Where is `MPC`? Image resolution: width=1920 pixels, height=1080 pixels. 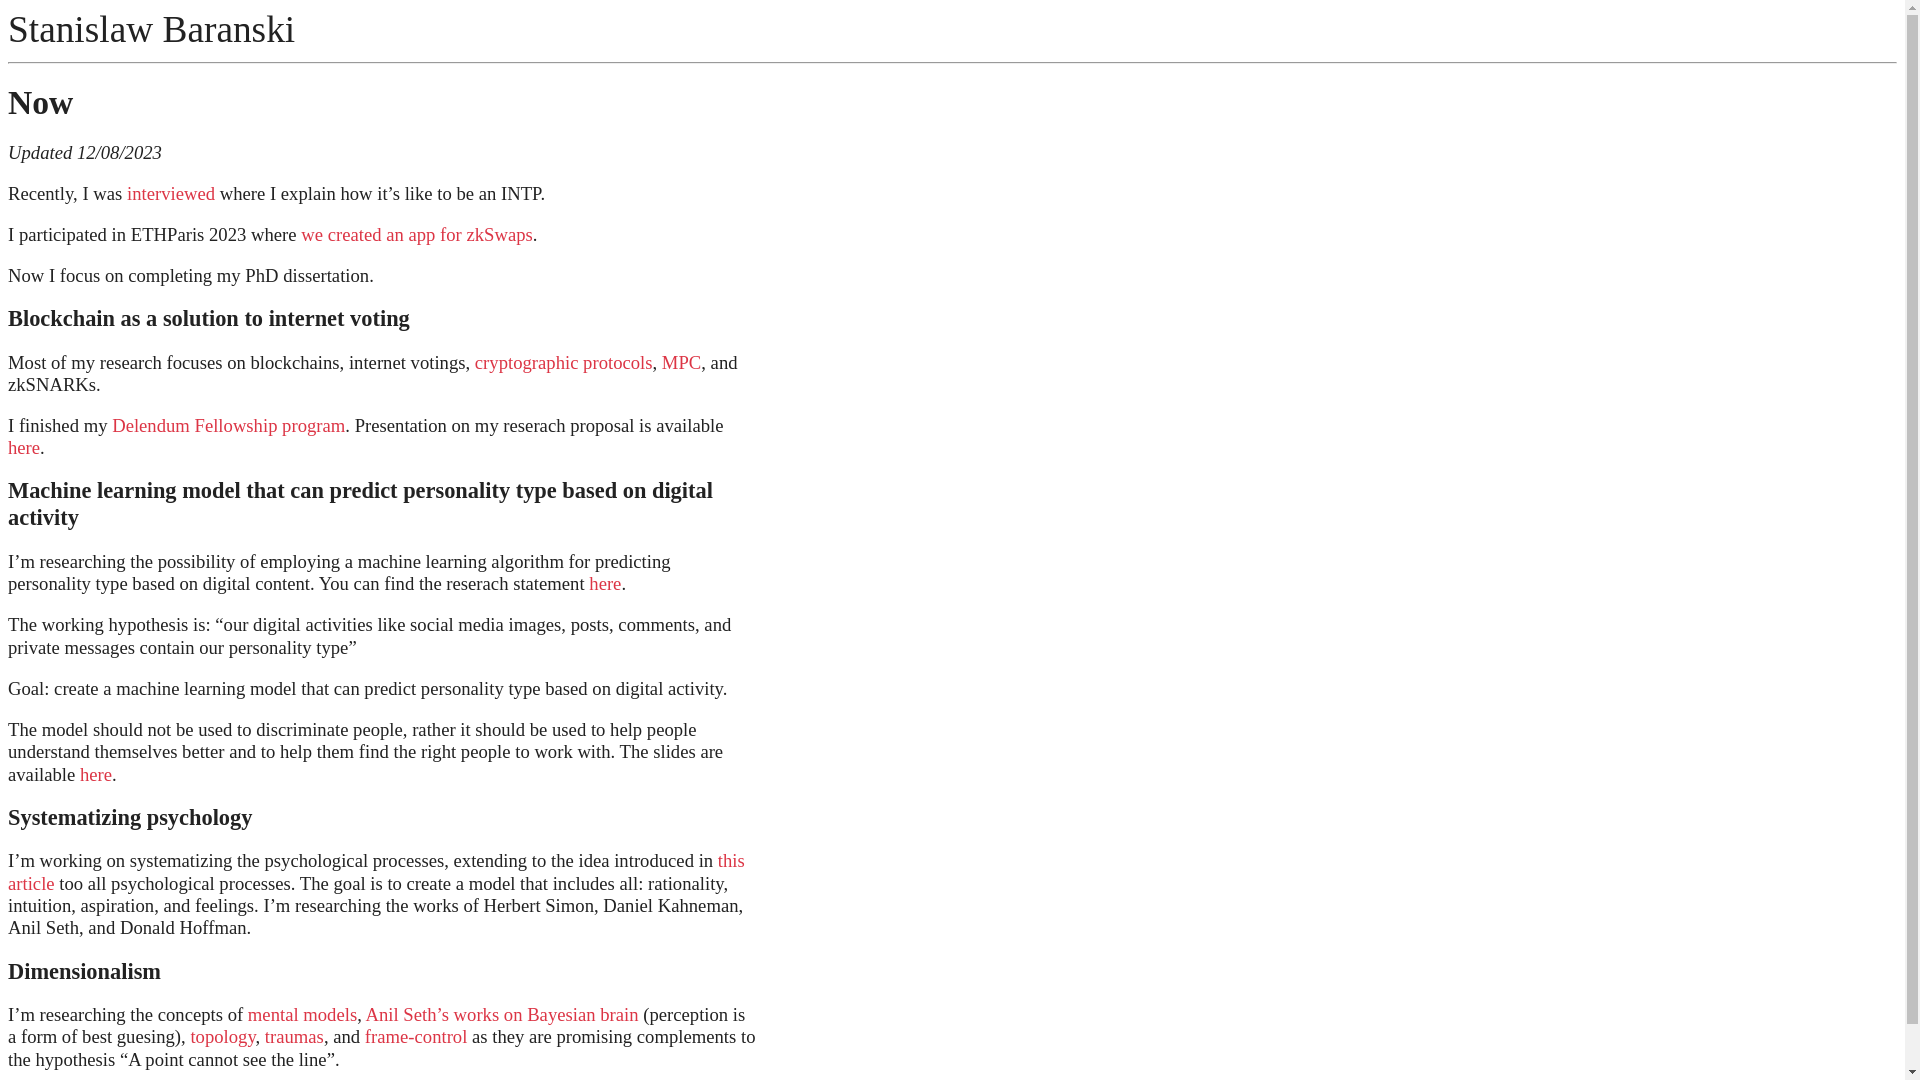
MPC is located at coordinates (682, 362).